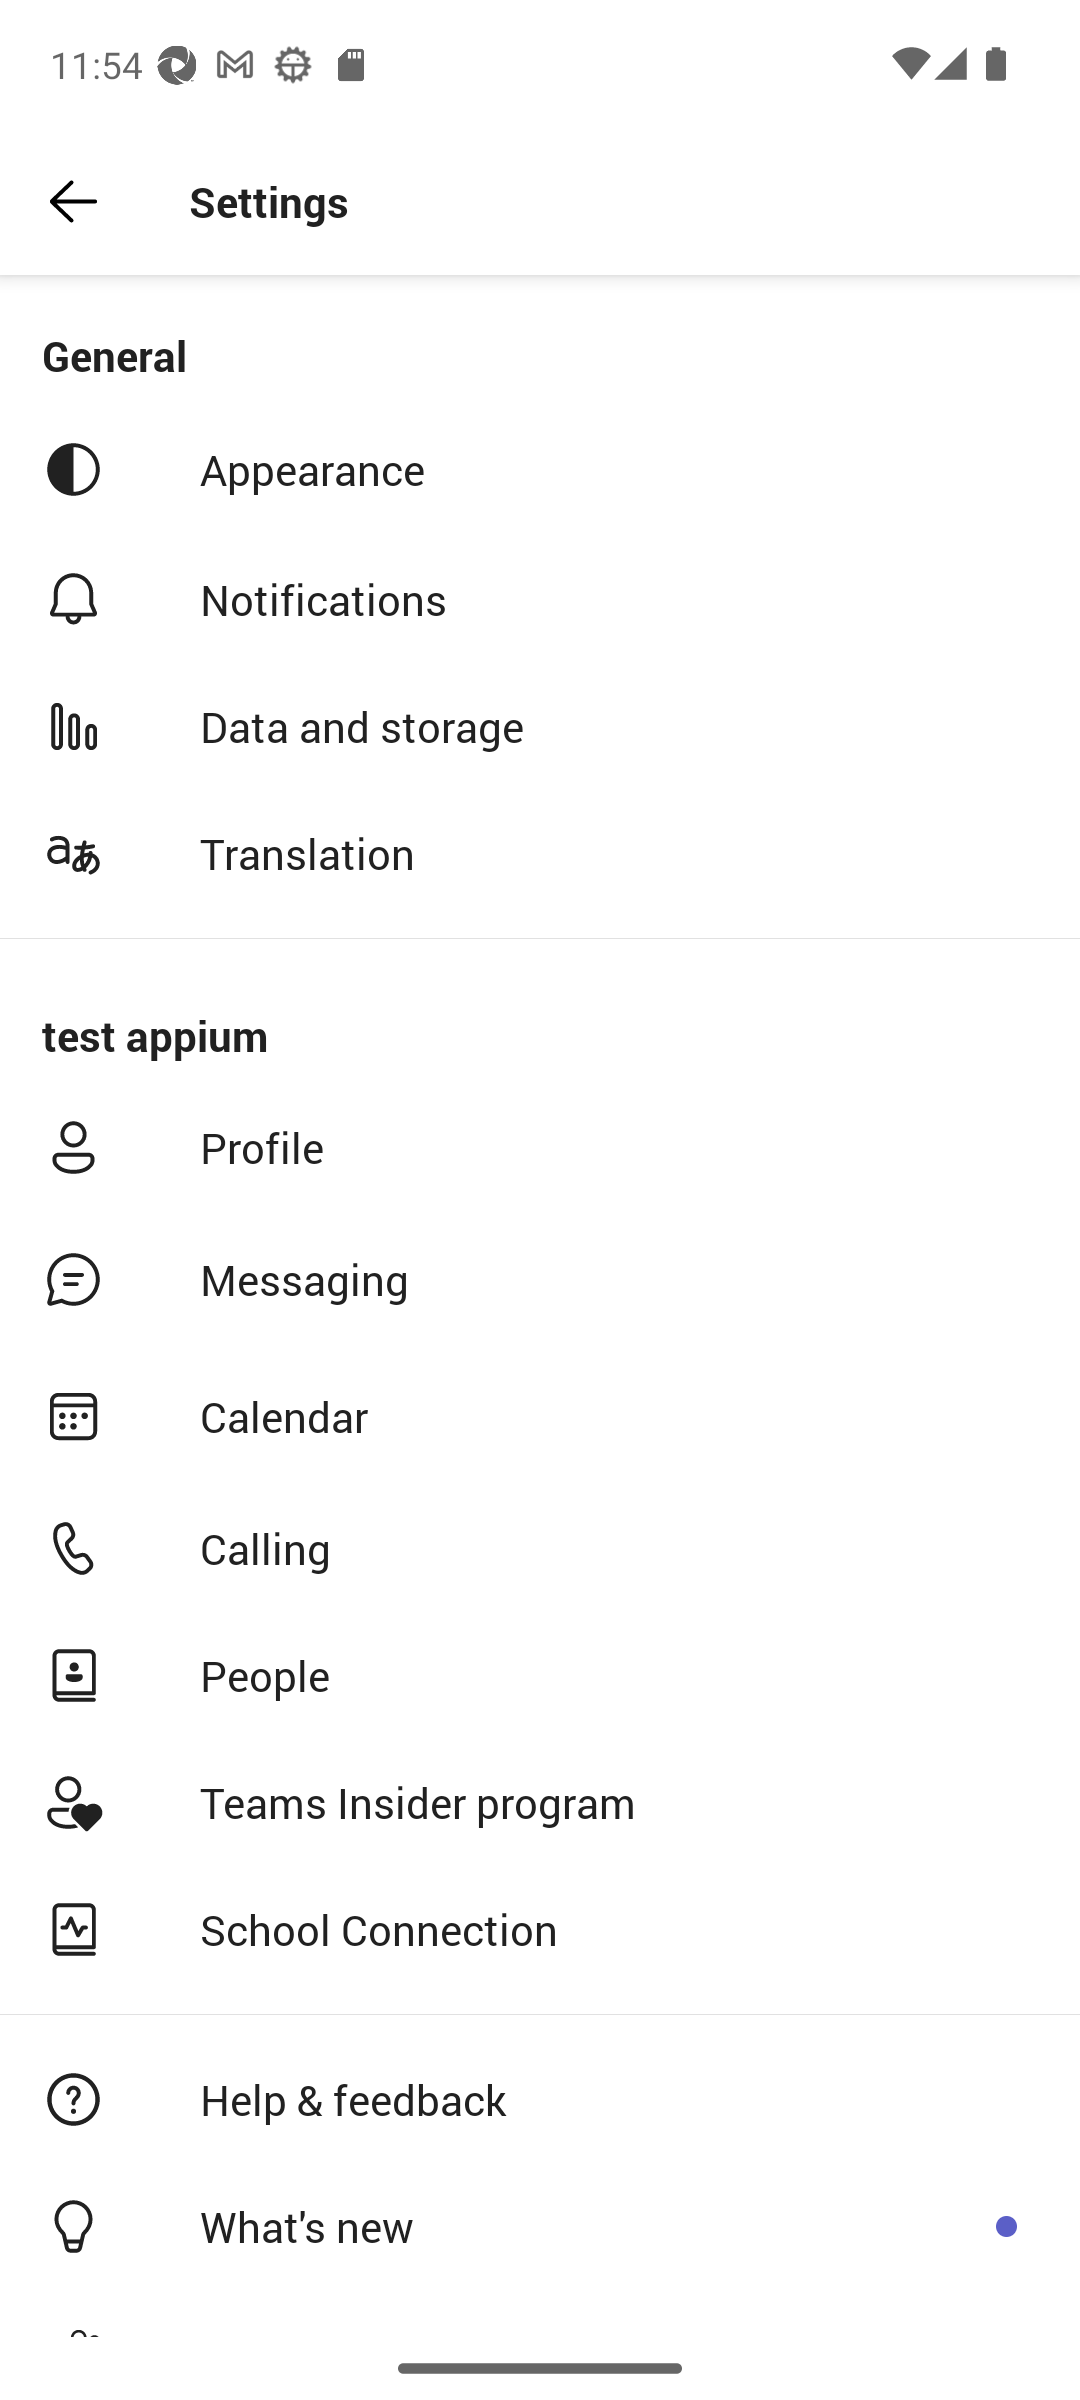 The height and width of the screenshot is (2400, 1080). What do you see at coordinates (540, 1148) in the screenshot?
I see `Profile Profile icon Profile` at bounding box center [540, 1148].